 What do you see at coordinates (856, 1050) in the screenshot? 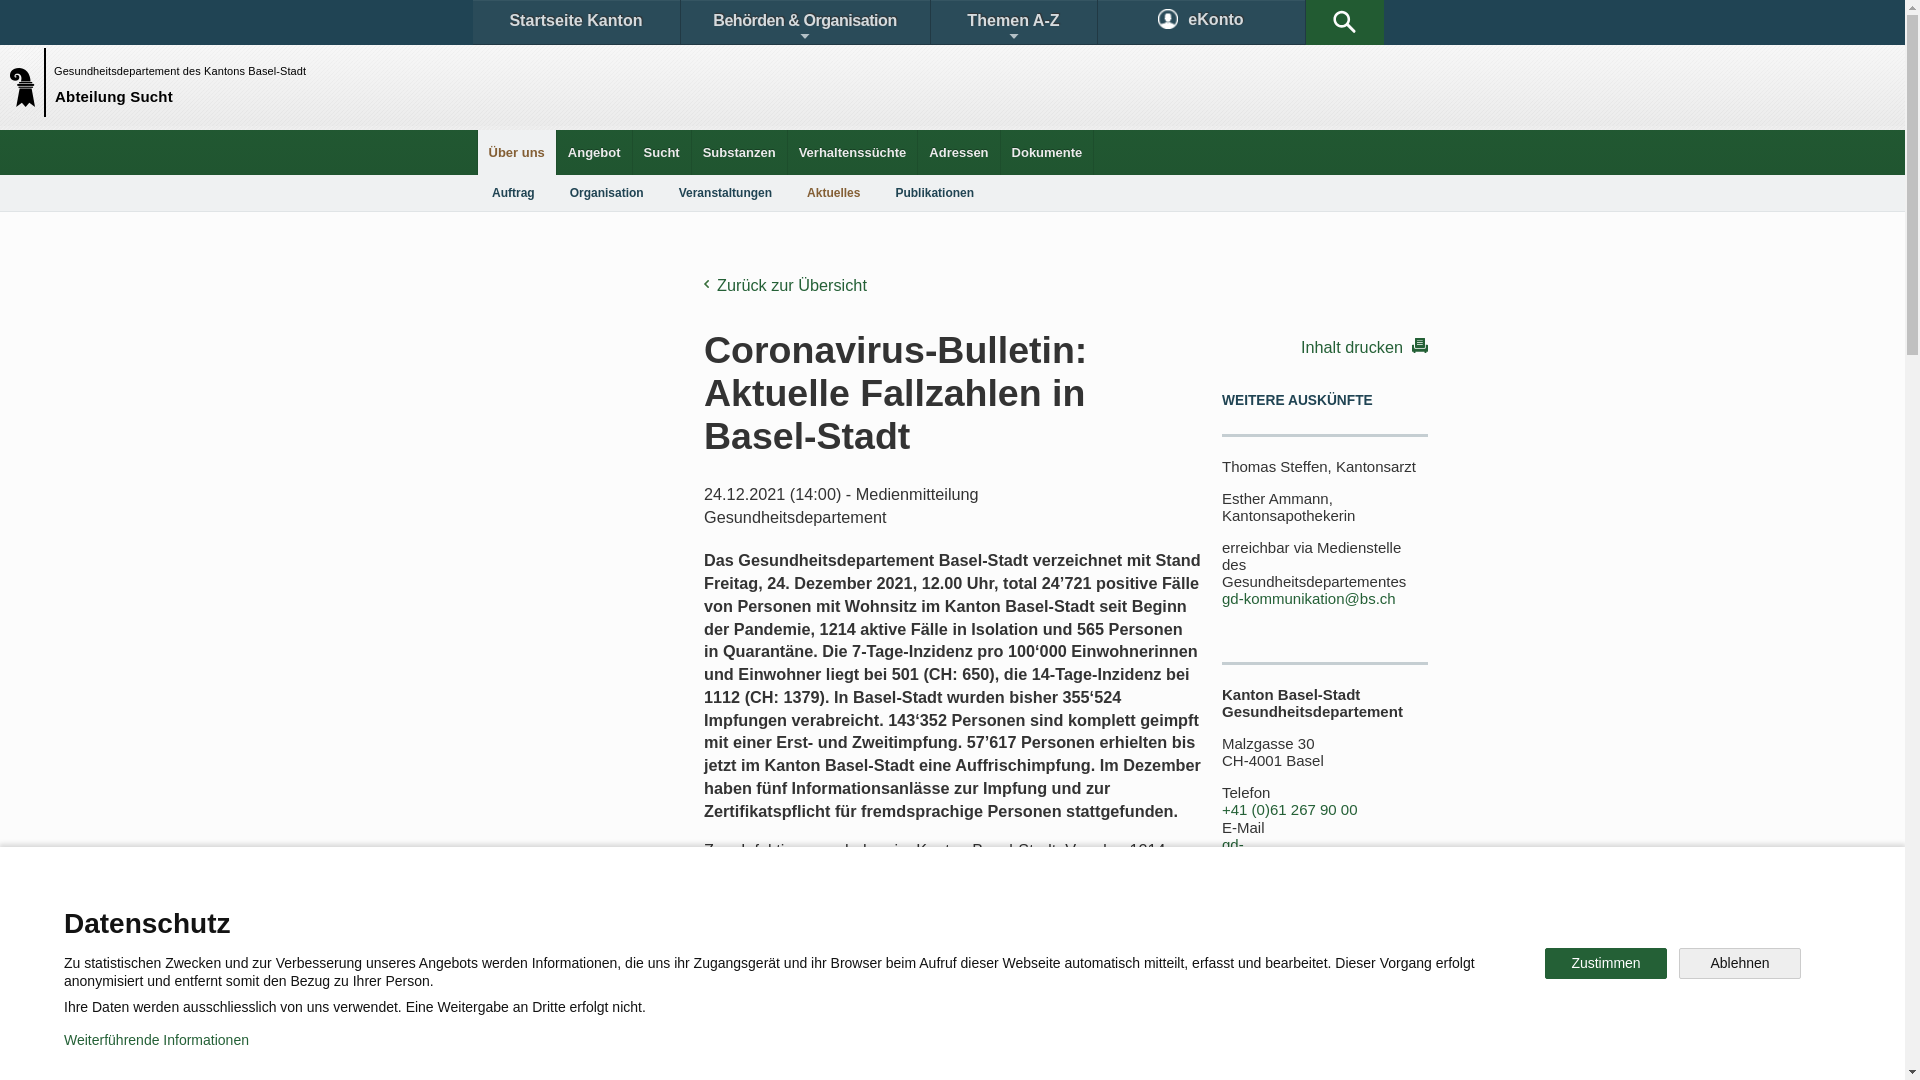
I see `Impressum` at bounding box center [856, 1050].